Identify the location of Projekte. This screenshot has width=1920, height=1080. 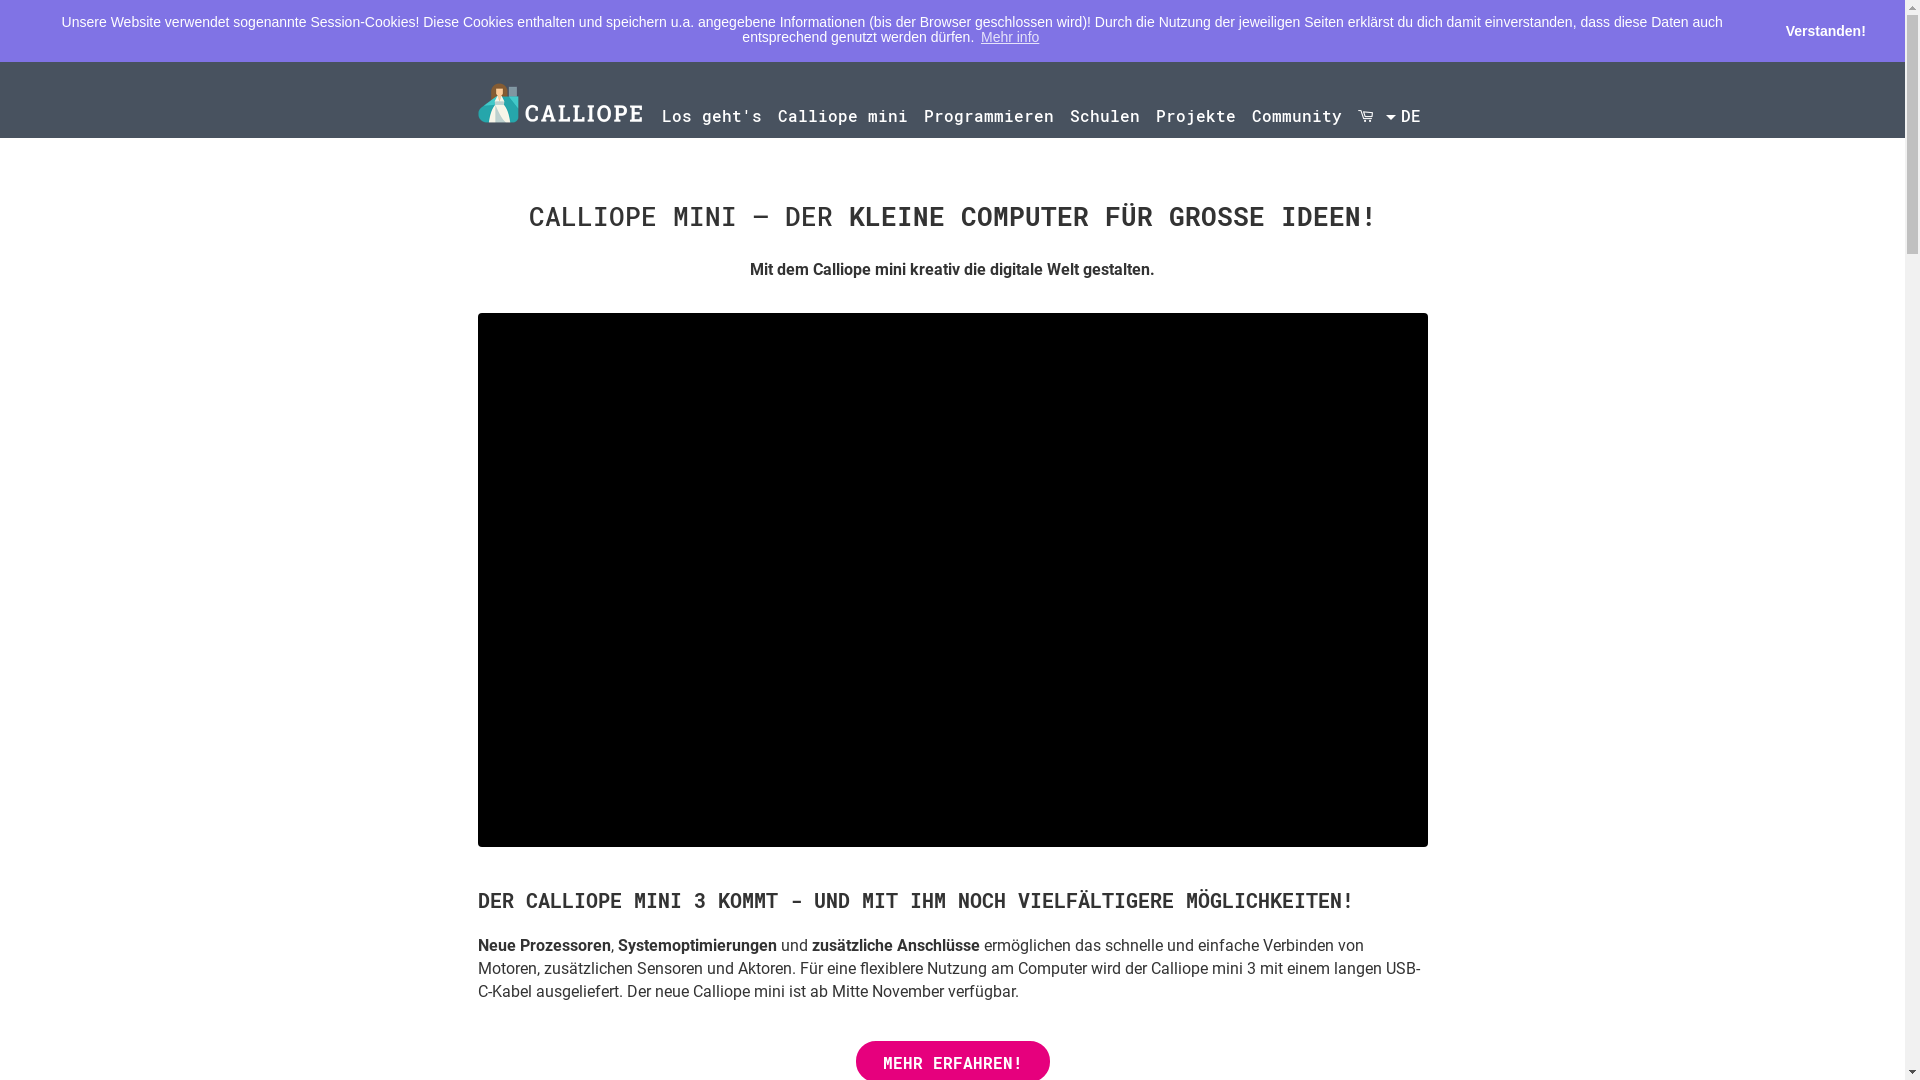
(1196, 116).